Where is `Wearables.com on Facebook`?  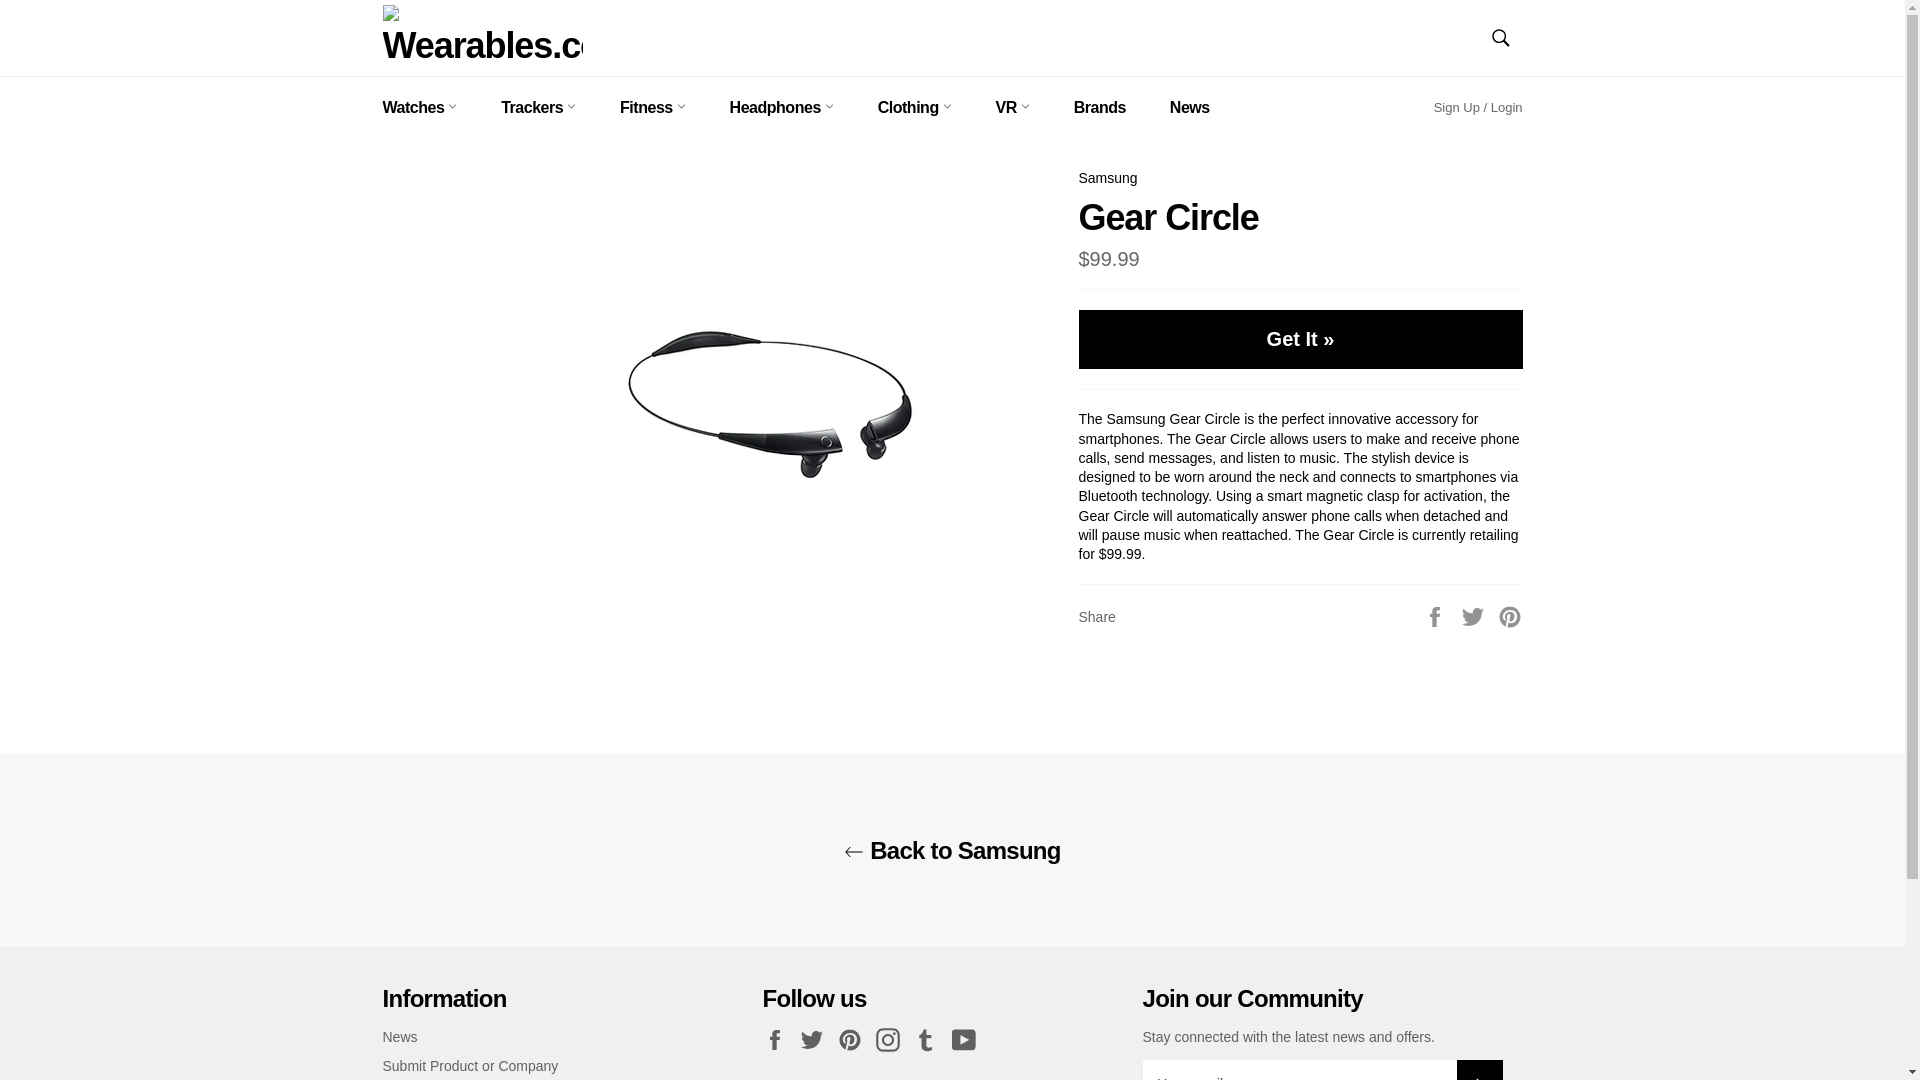
Wearables.com on Facebook is located at coordinates (779, 1040).